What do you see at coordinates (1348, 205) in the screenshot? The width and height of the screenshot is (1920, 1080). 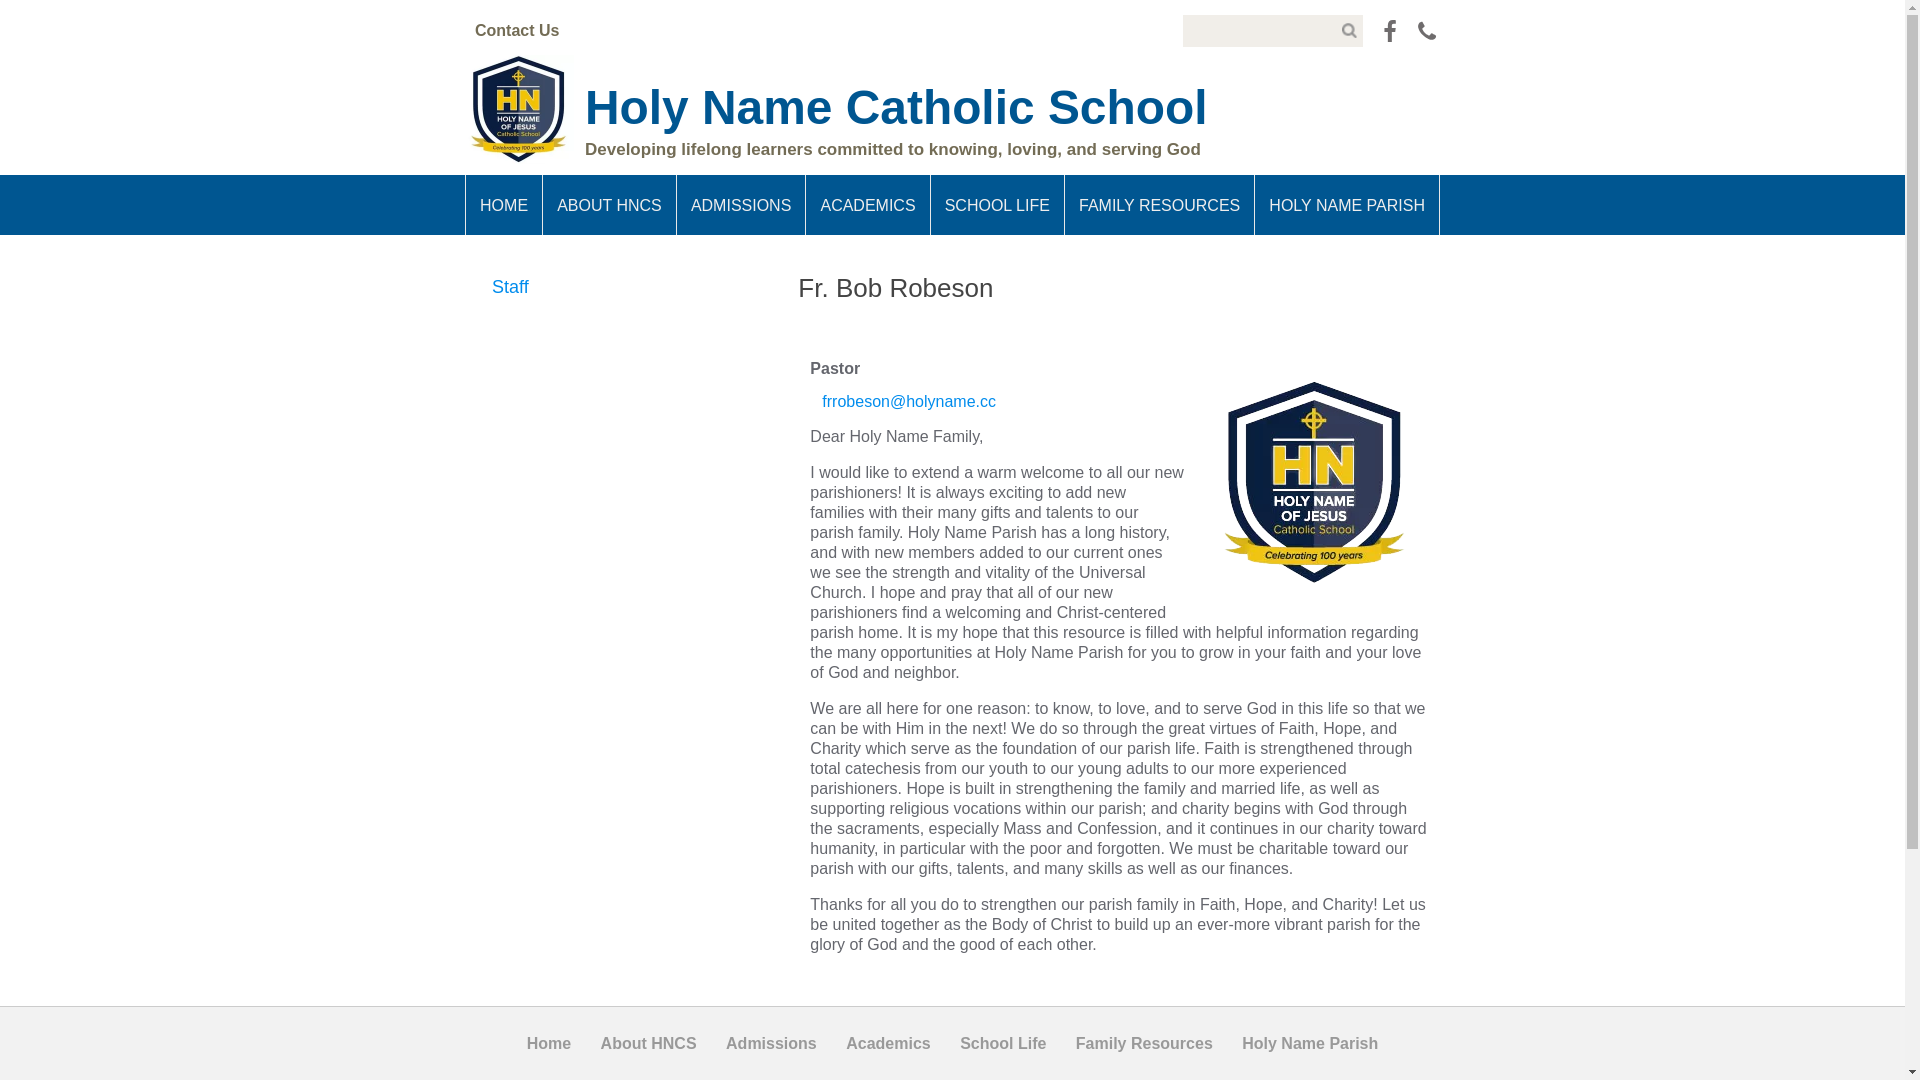 I see `HOLY NAME PARISH` at bounding box center [1348, 205].